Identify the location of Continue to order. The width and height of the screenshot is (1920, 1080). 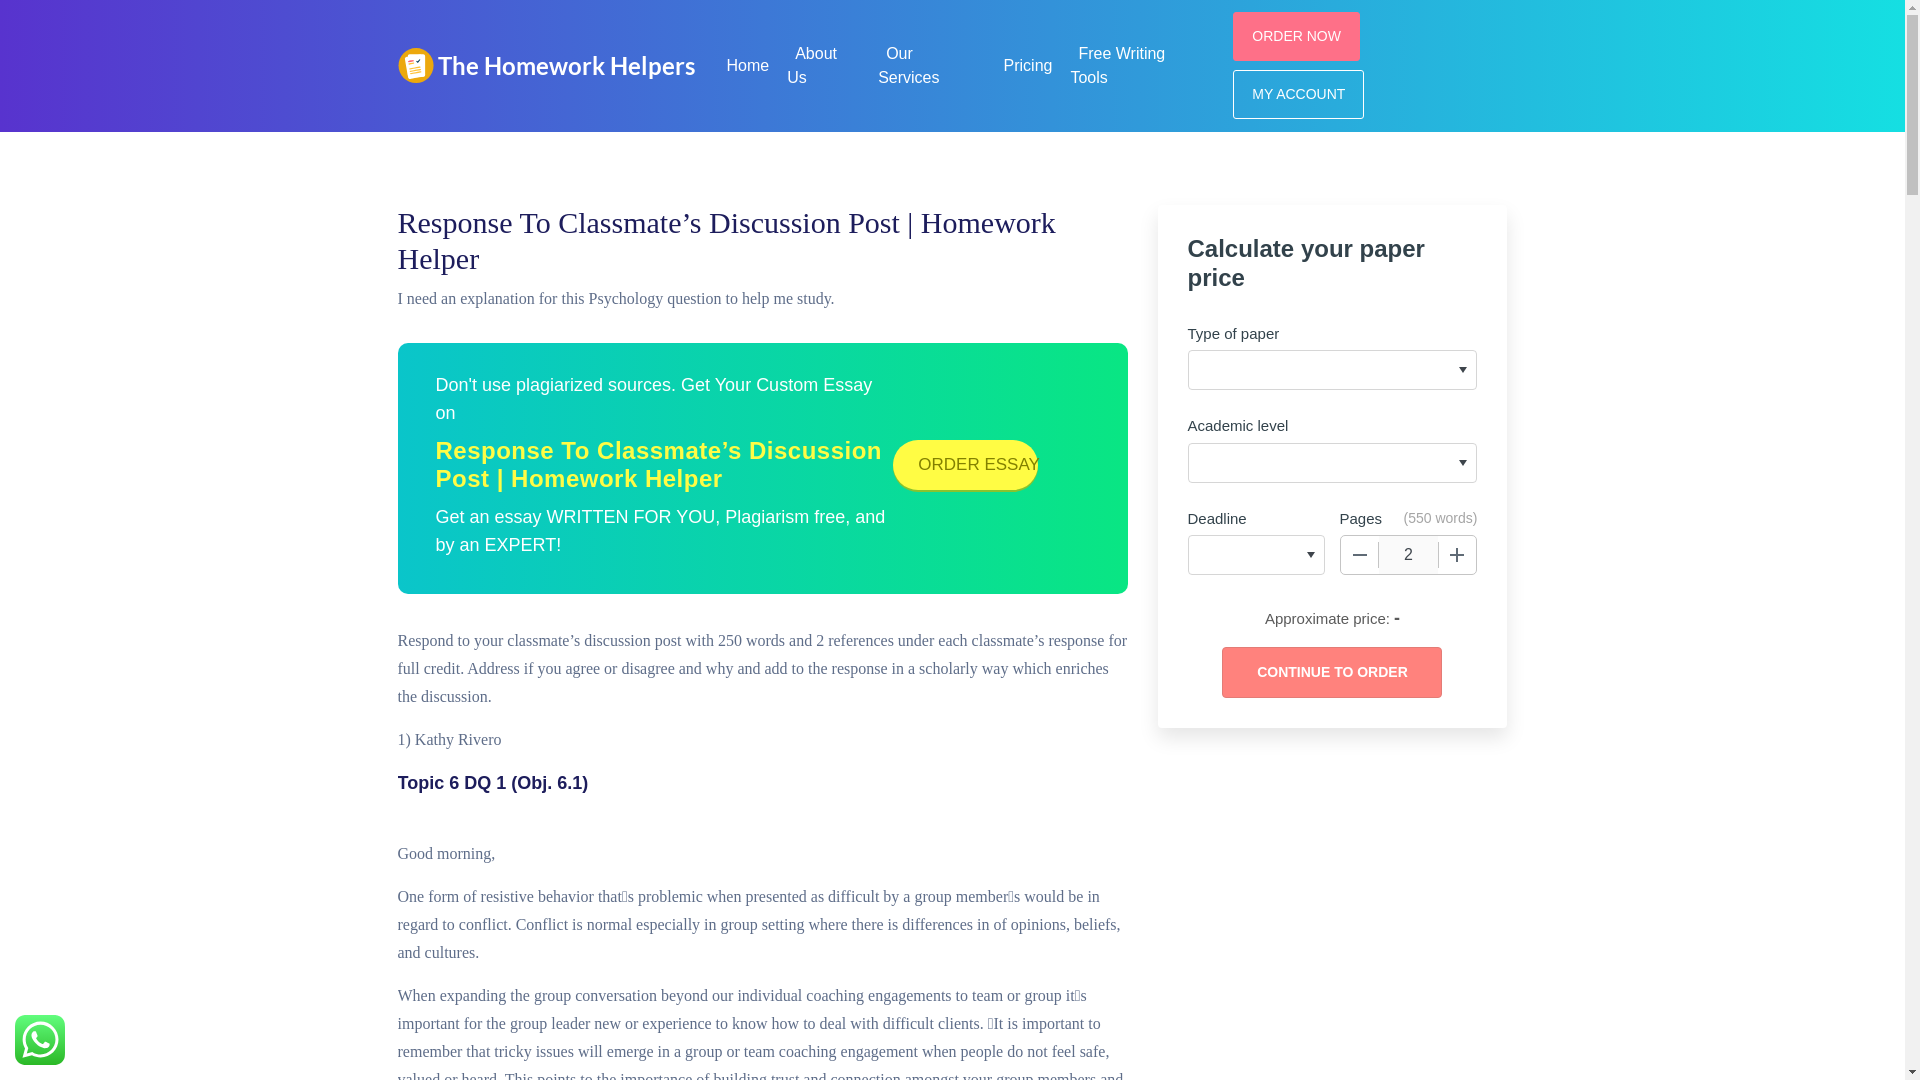
(1331, 672).